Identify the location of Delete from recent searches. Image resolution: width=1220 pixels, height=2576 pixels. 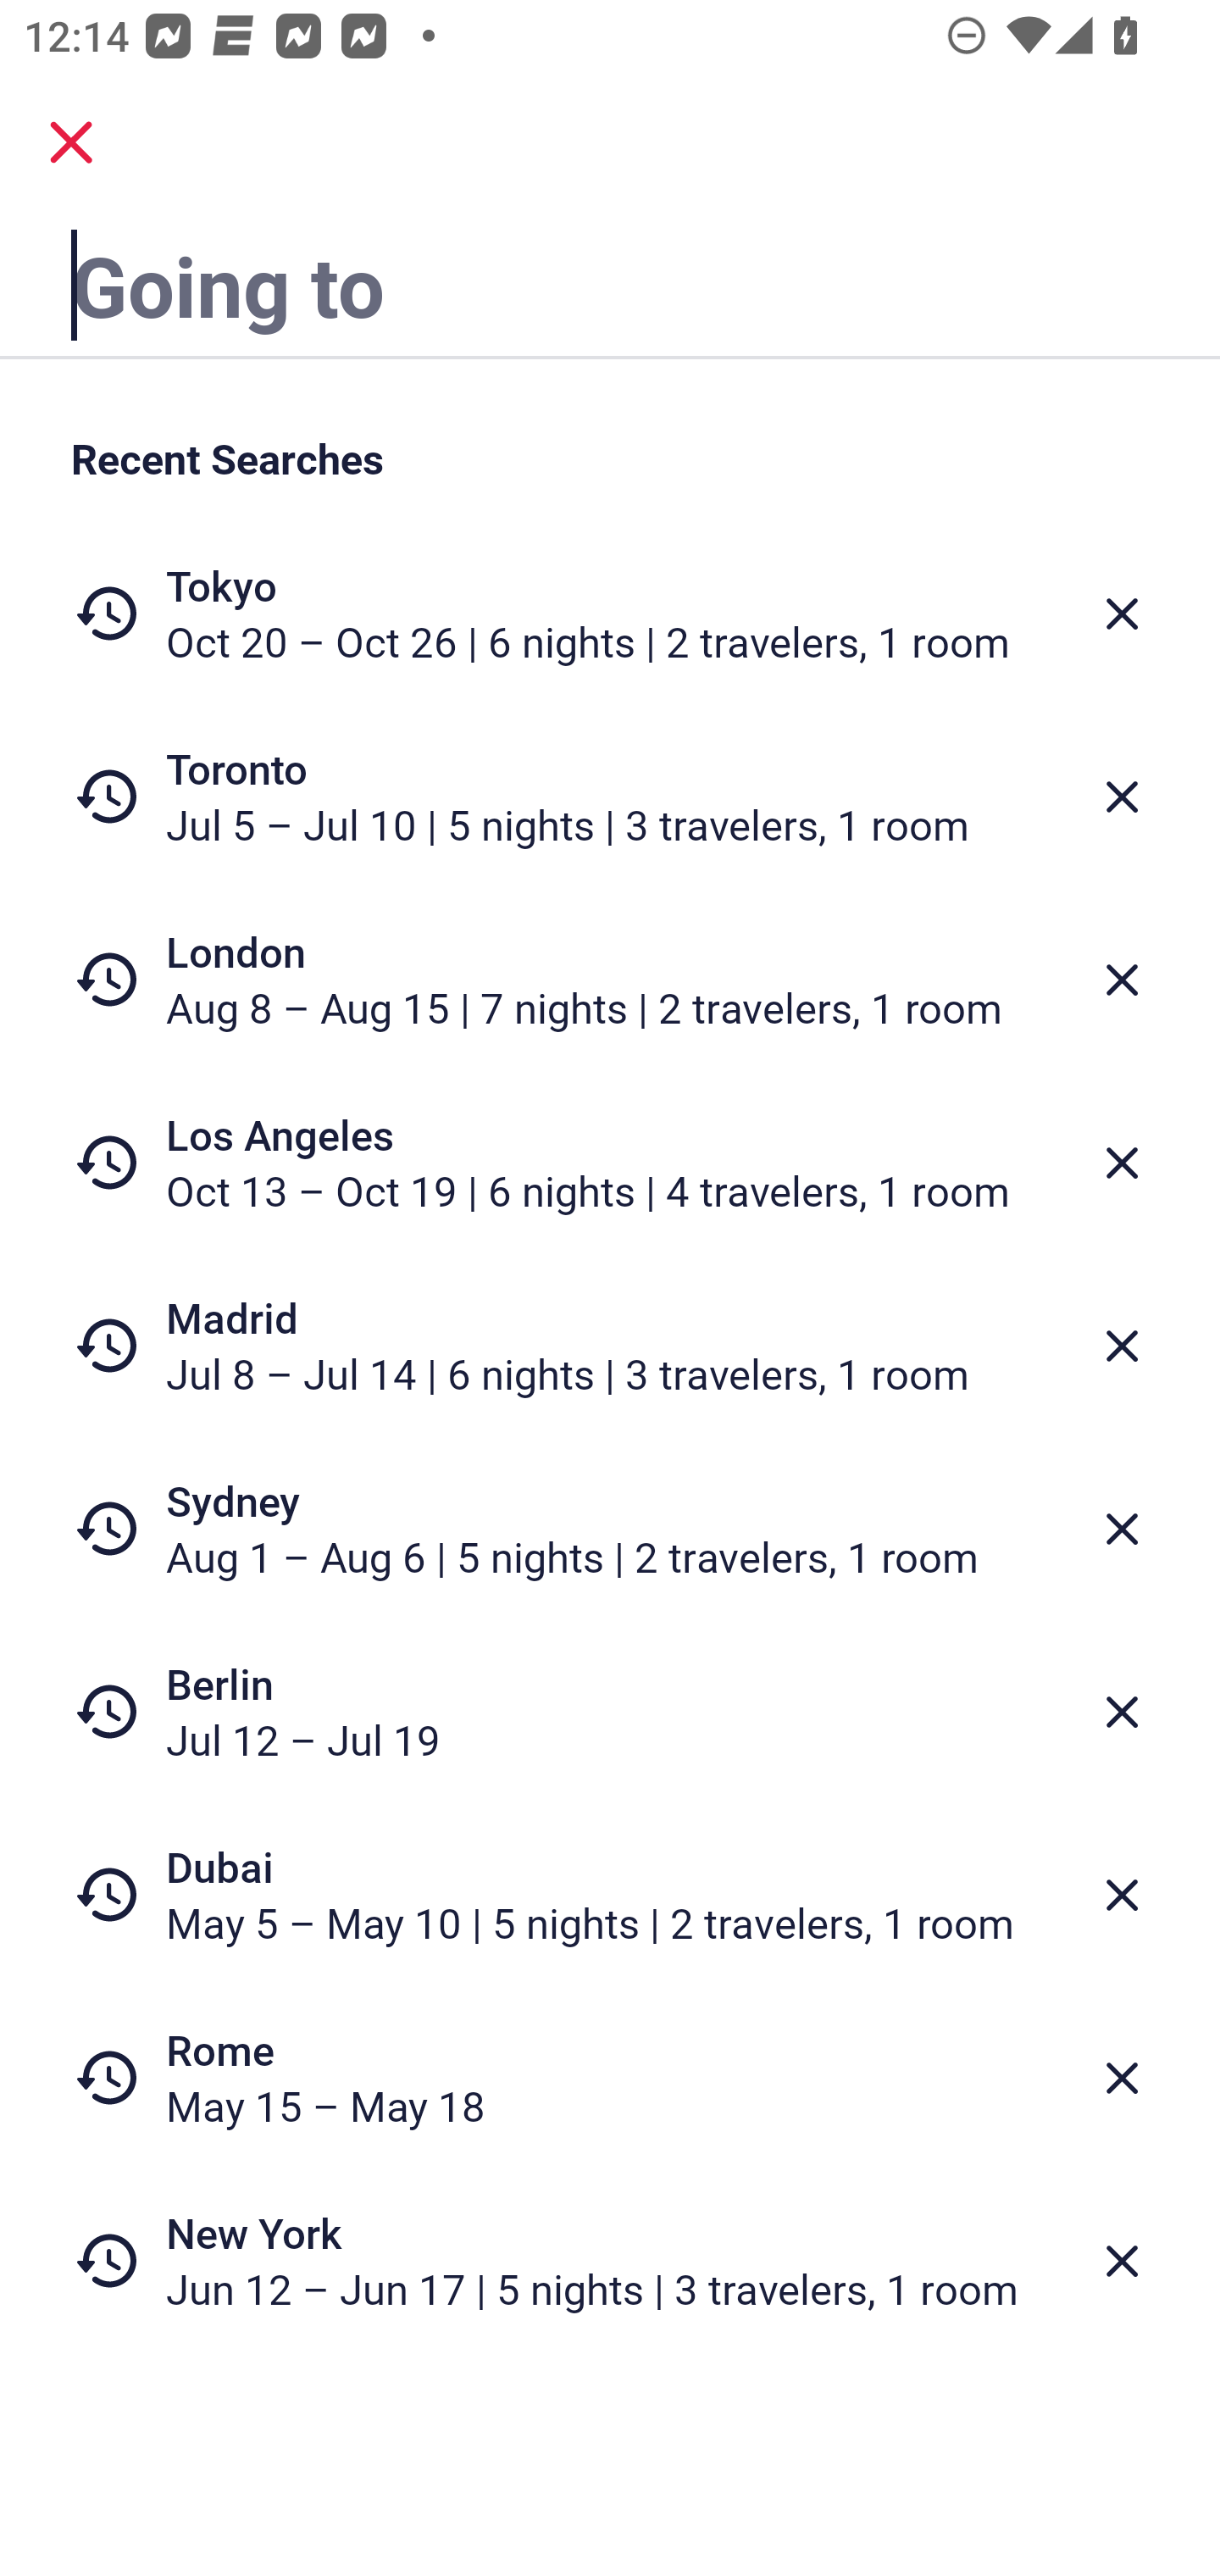
(1122, 2262).